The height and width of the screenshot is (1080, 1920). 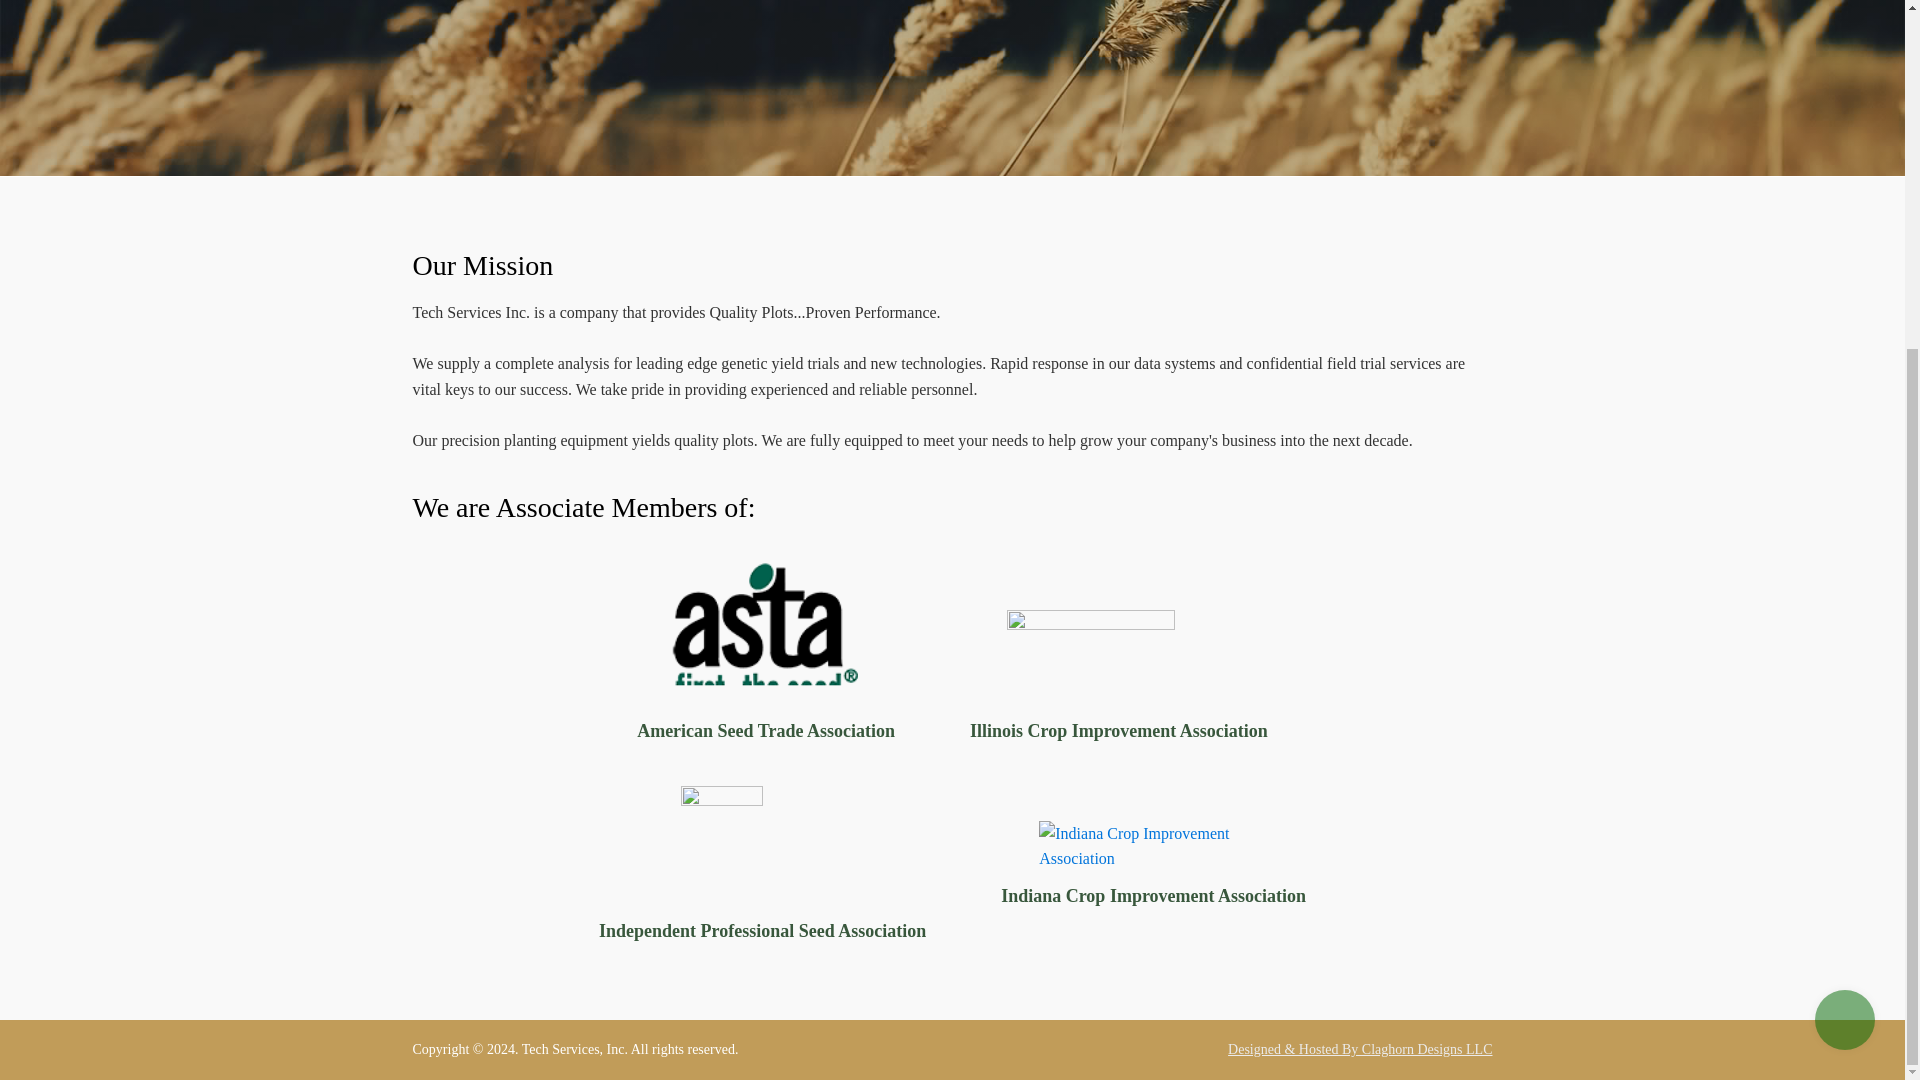 I want to click on Independent Professional Seed Association, so click(x=762, y=866).